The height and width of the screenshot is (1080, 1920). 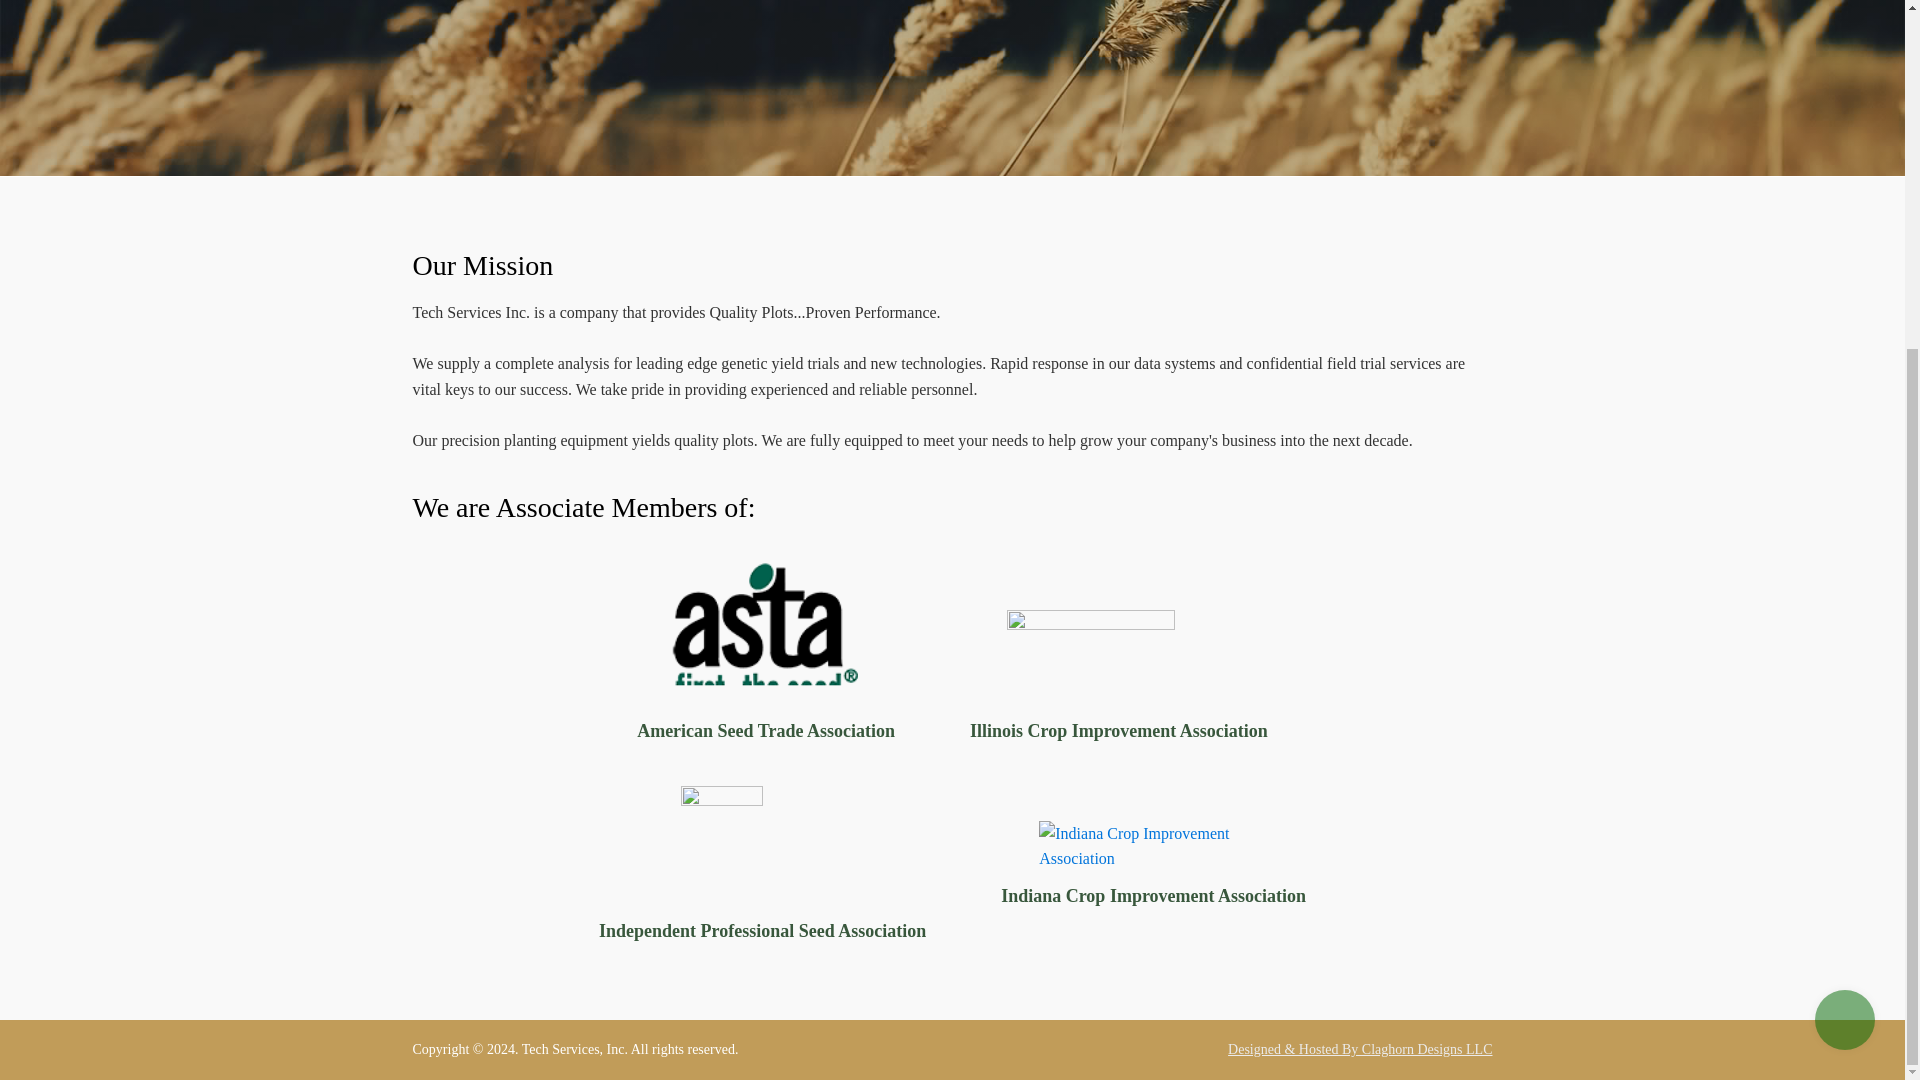 I want to click on Independent Professional Seed Association, so click(x=762, y=866).